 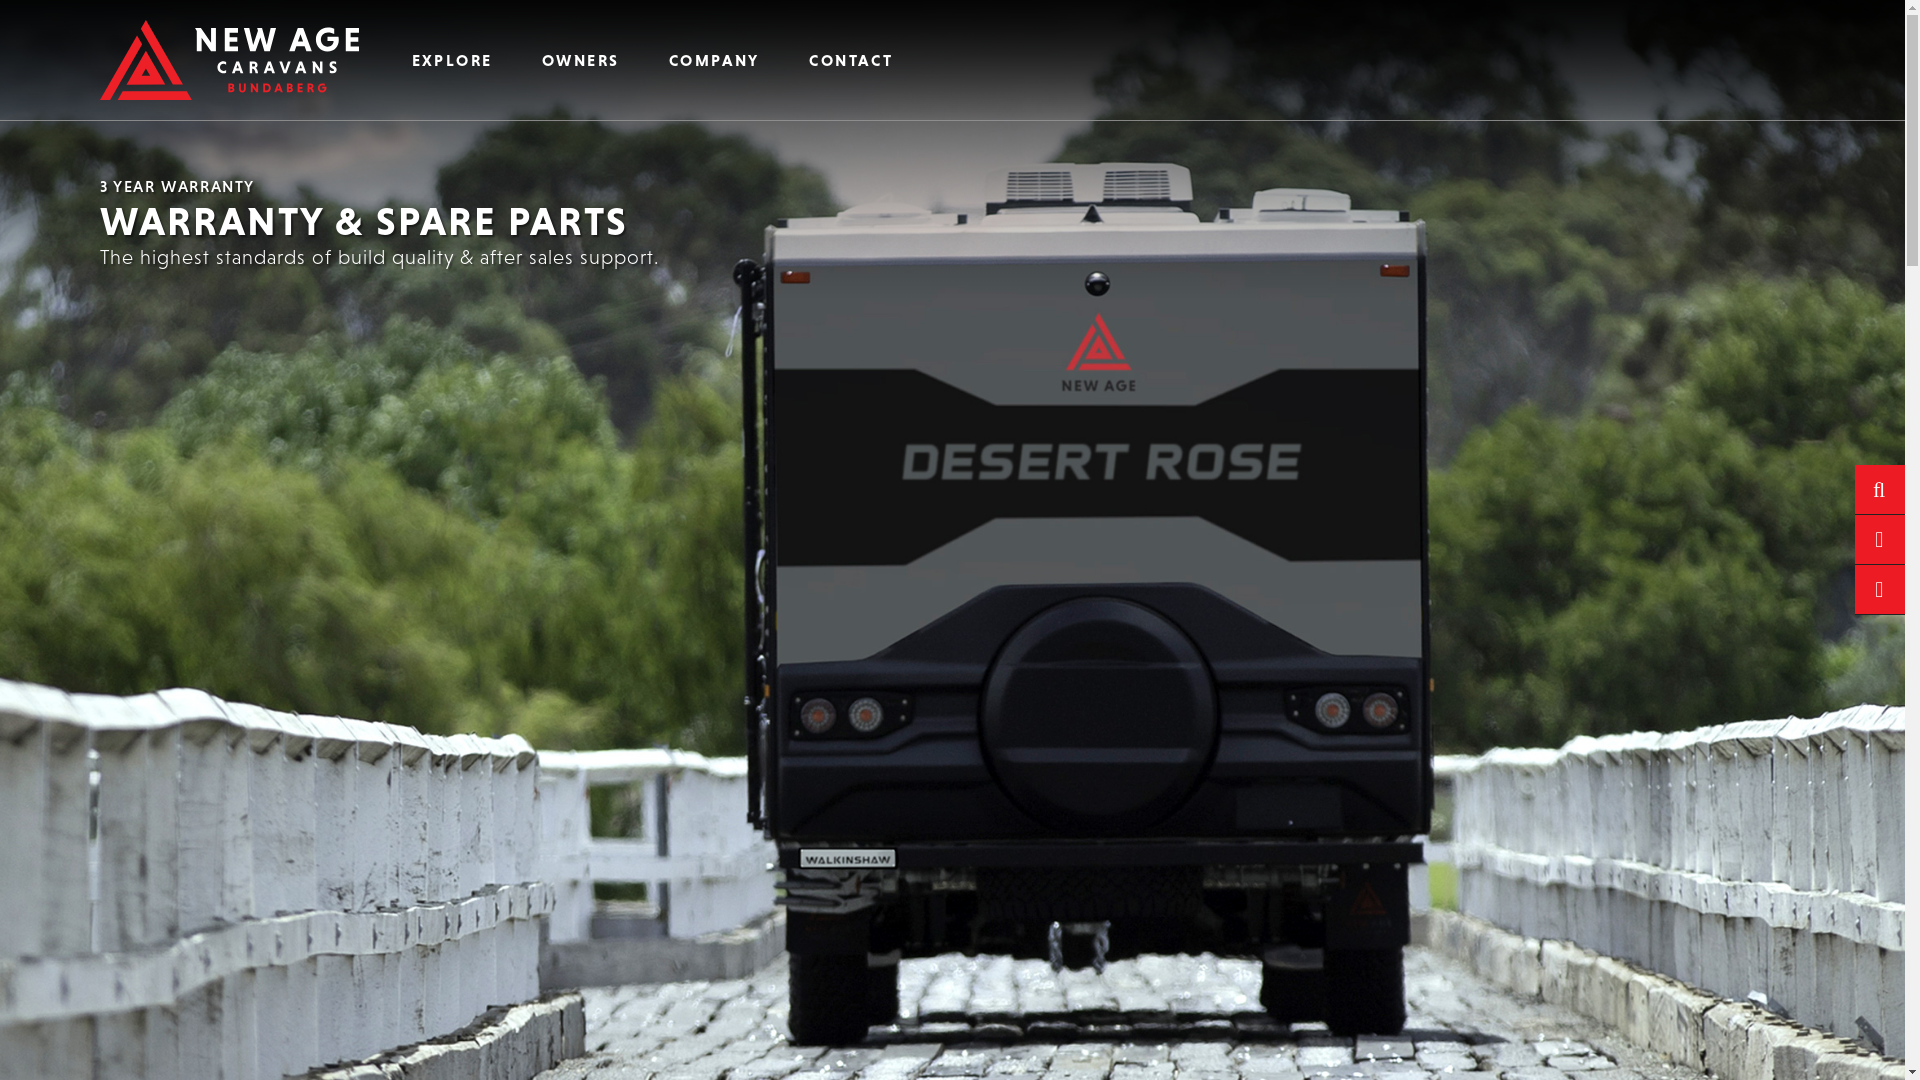 I want to click on EXPLORE, so click(x=452, y=60).